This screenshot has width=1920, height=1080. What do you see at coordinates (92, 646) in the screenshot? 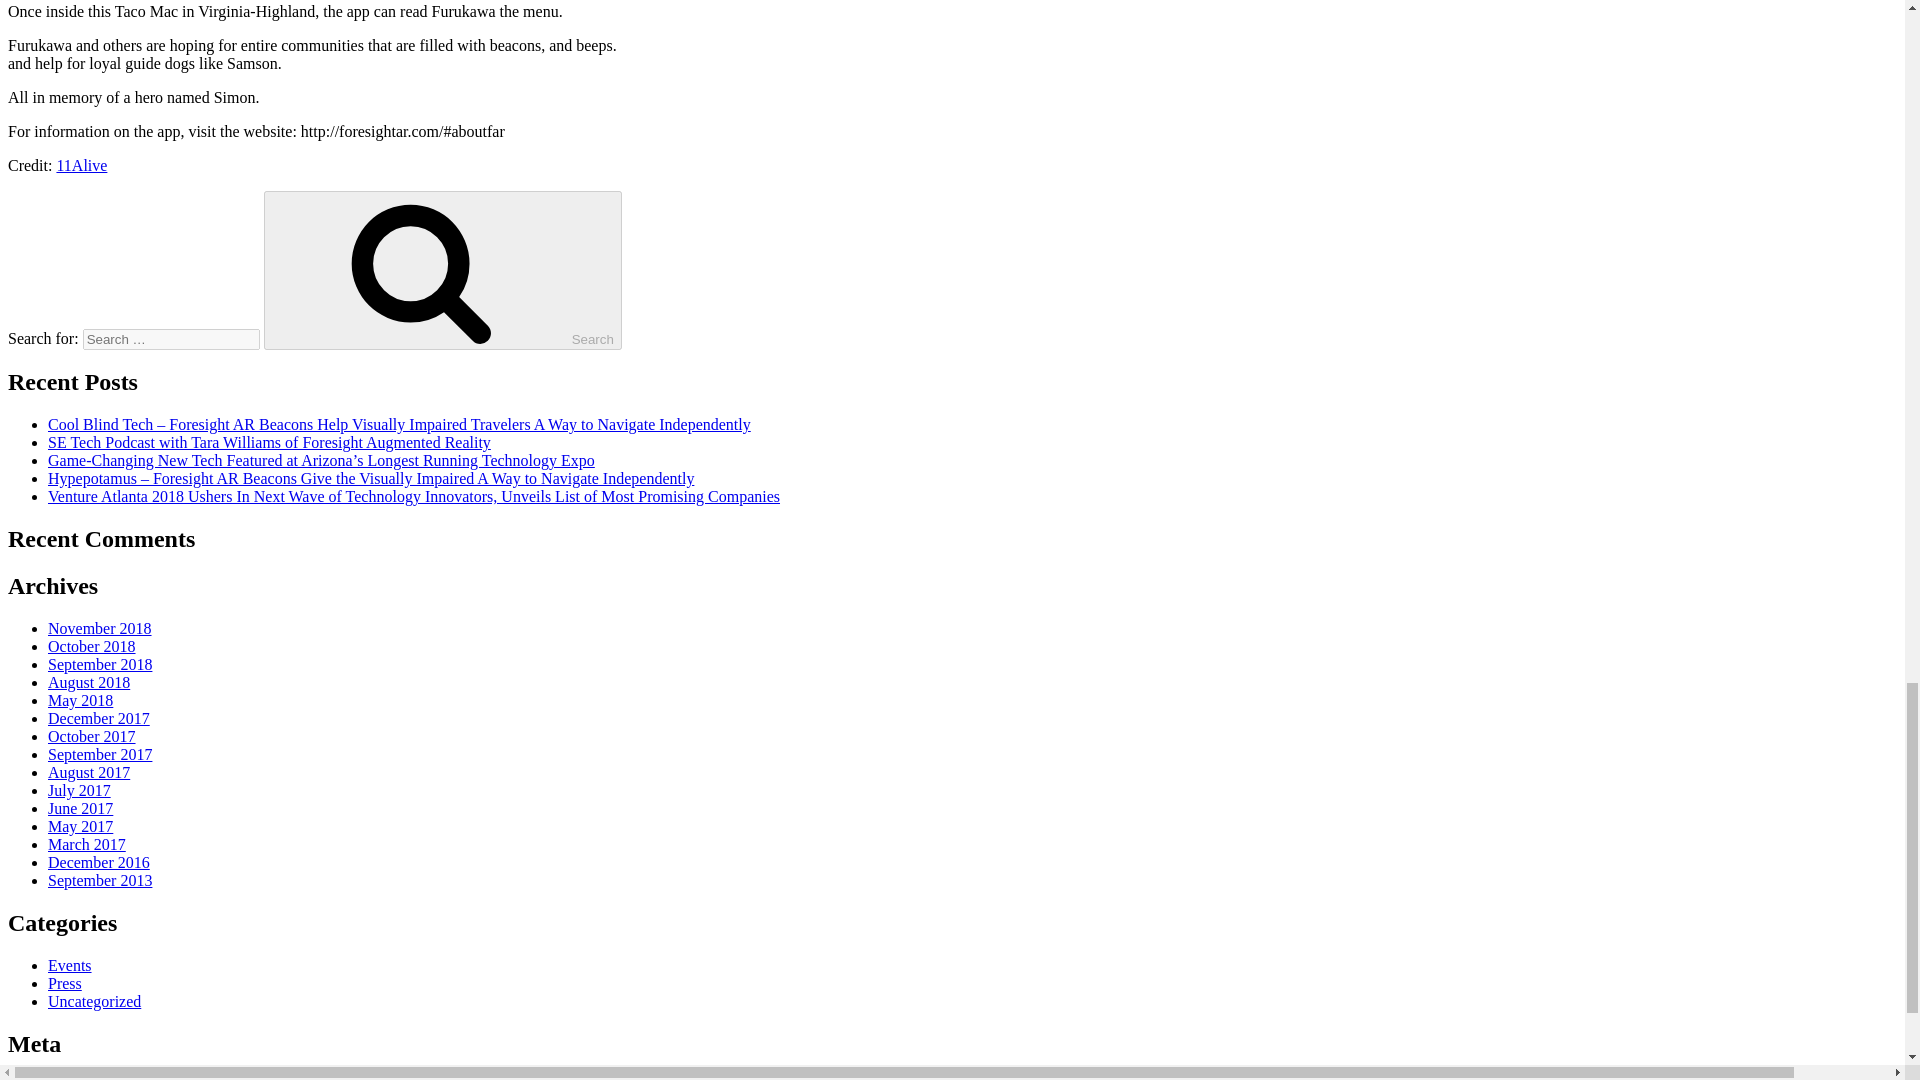
I see `October 2018` at bounding box center [92, 646].